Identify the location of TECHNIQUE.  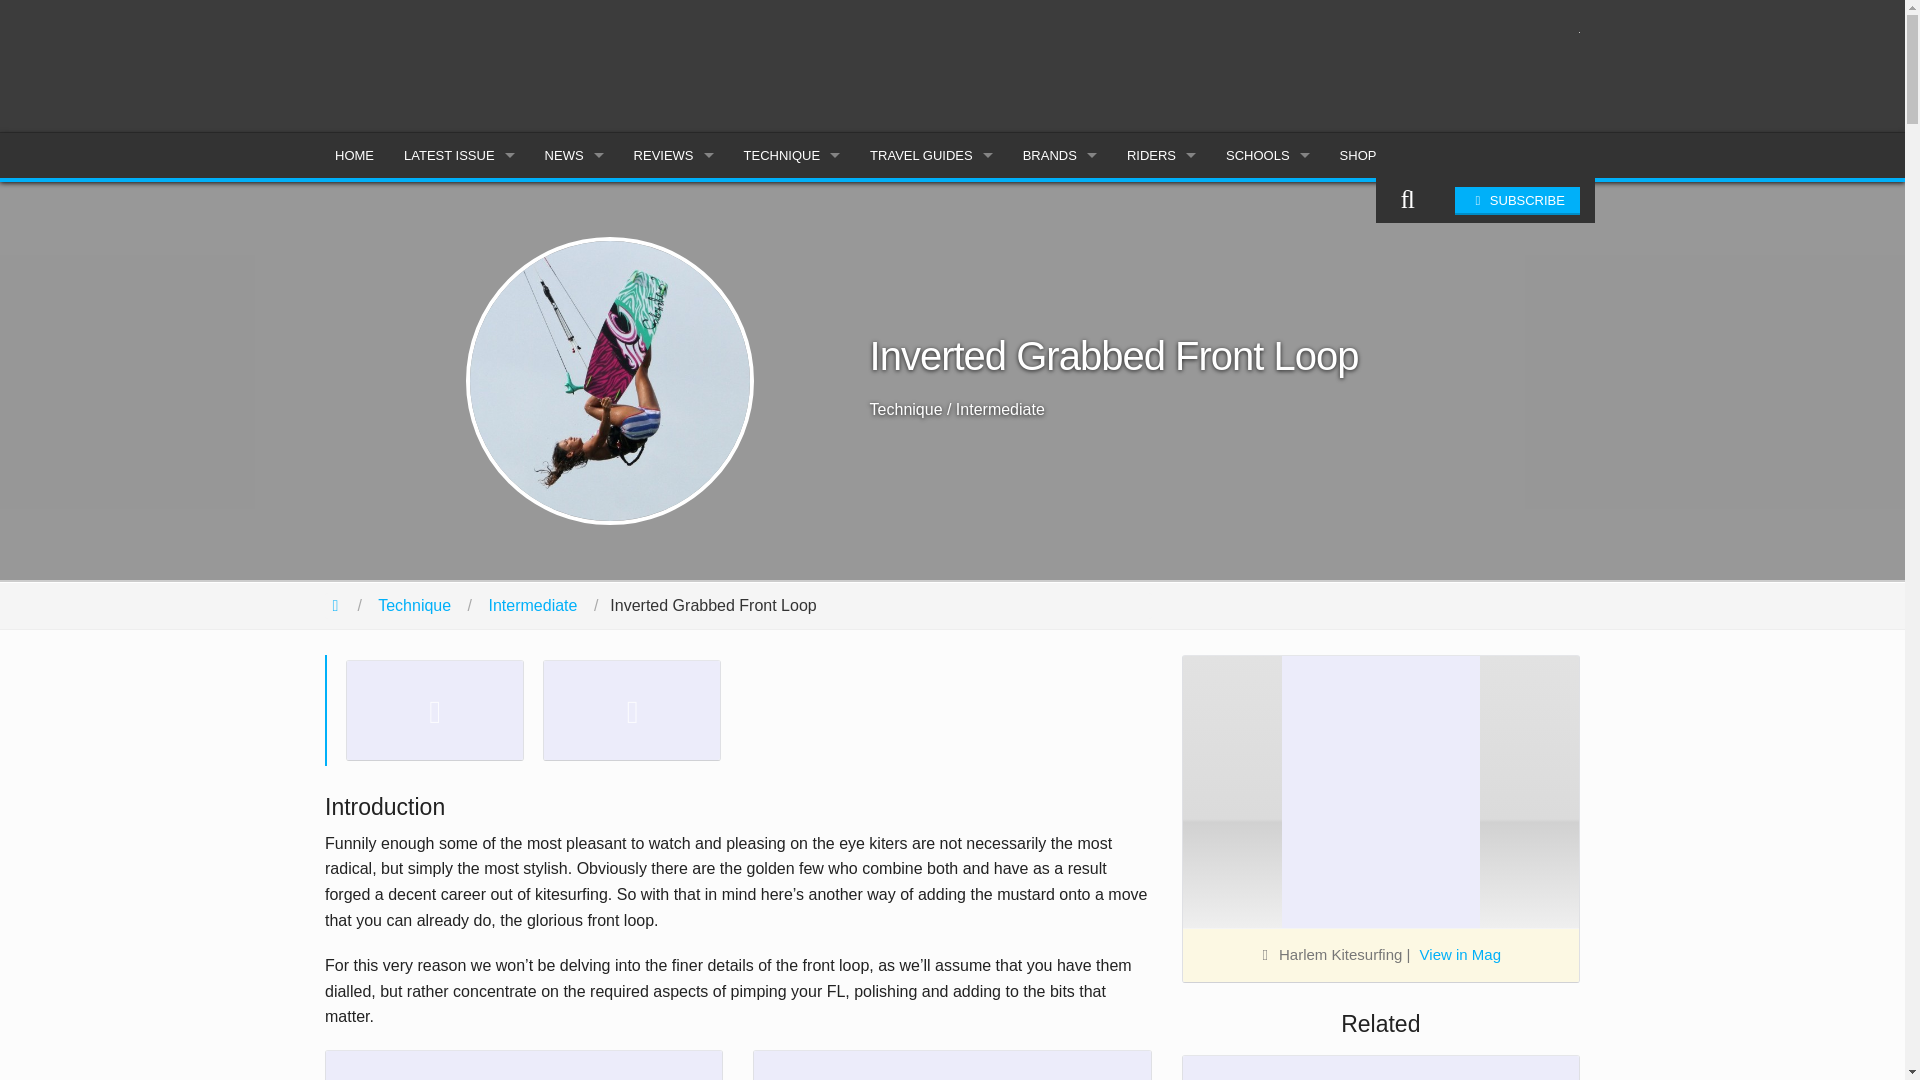
(792, 155).